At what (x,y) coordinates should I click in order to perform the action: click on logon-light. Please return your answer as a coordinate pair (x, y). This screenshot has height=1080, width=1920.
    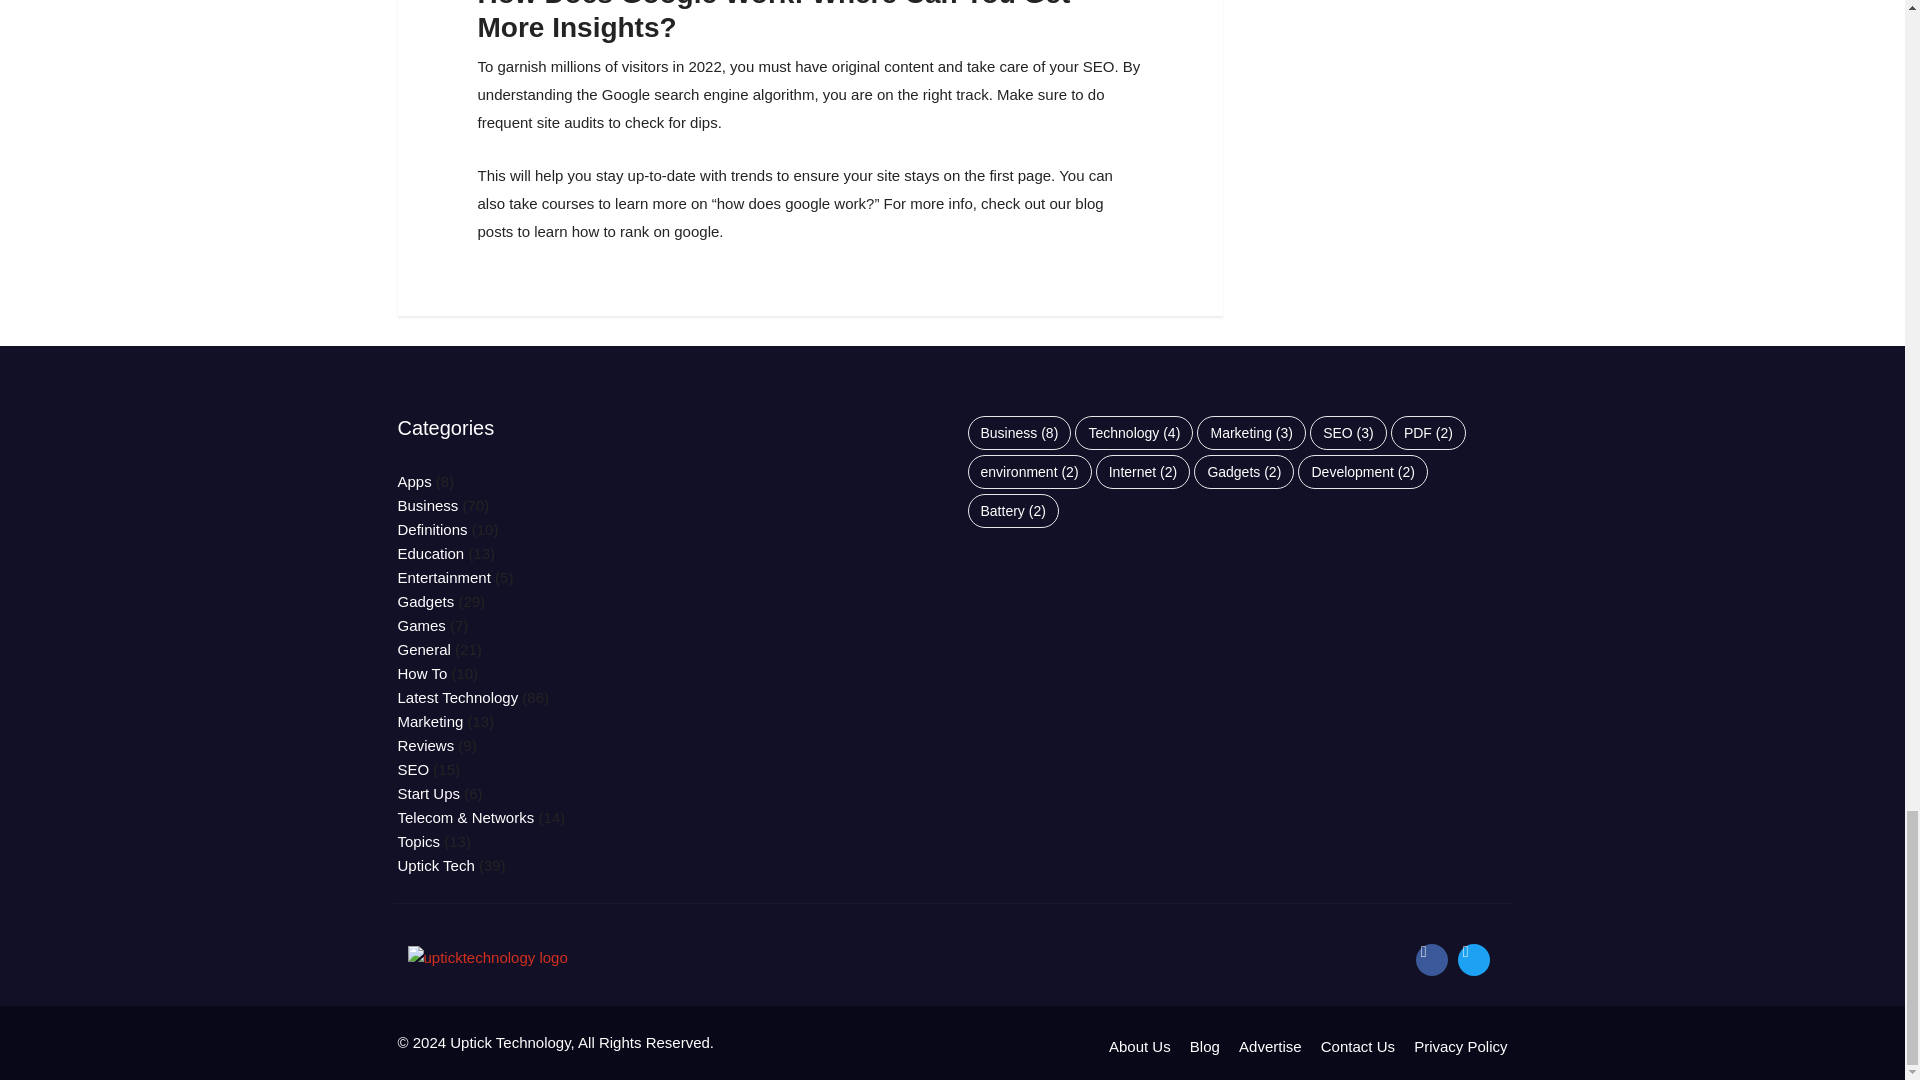
    Looking at the image, I should click on (488, 958).